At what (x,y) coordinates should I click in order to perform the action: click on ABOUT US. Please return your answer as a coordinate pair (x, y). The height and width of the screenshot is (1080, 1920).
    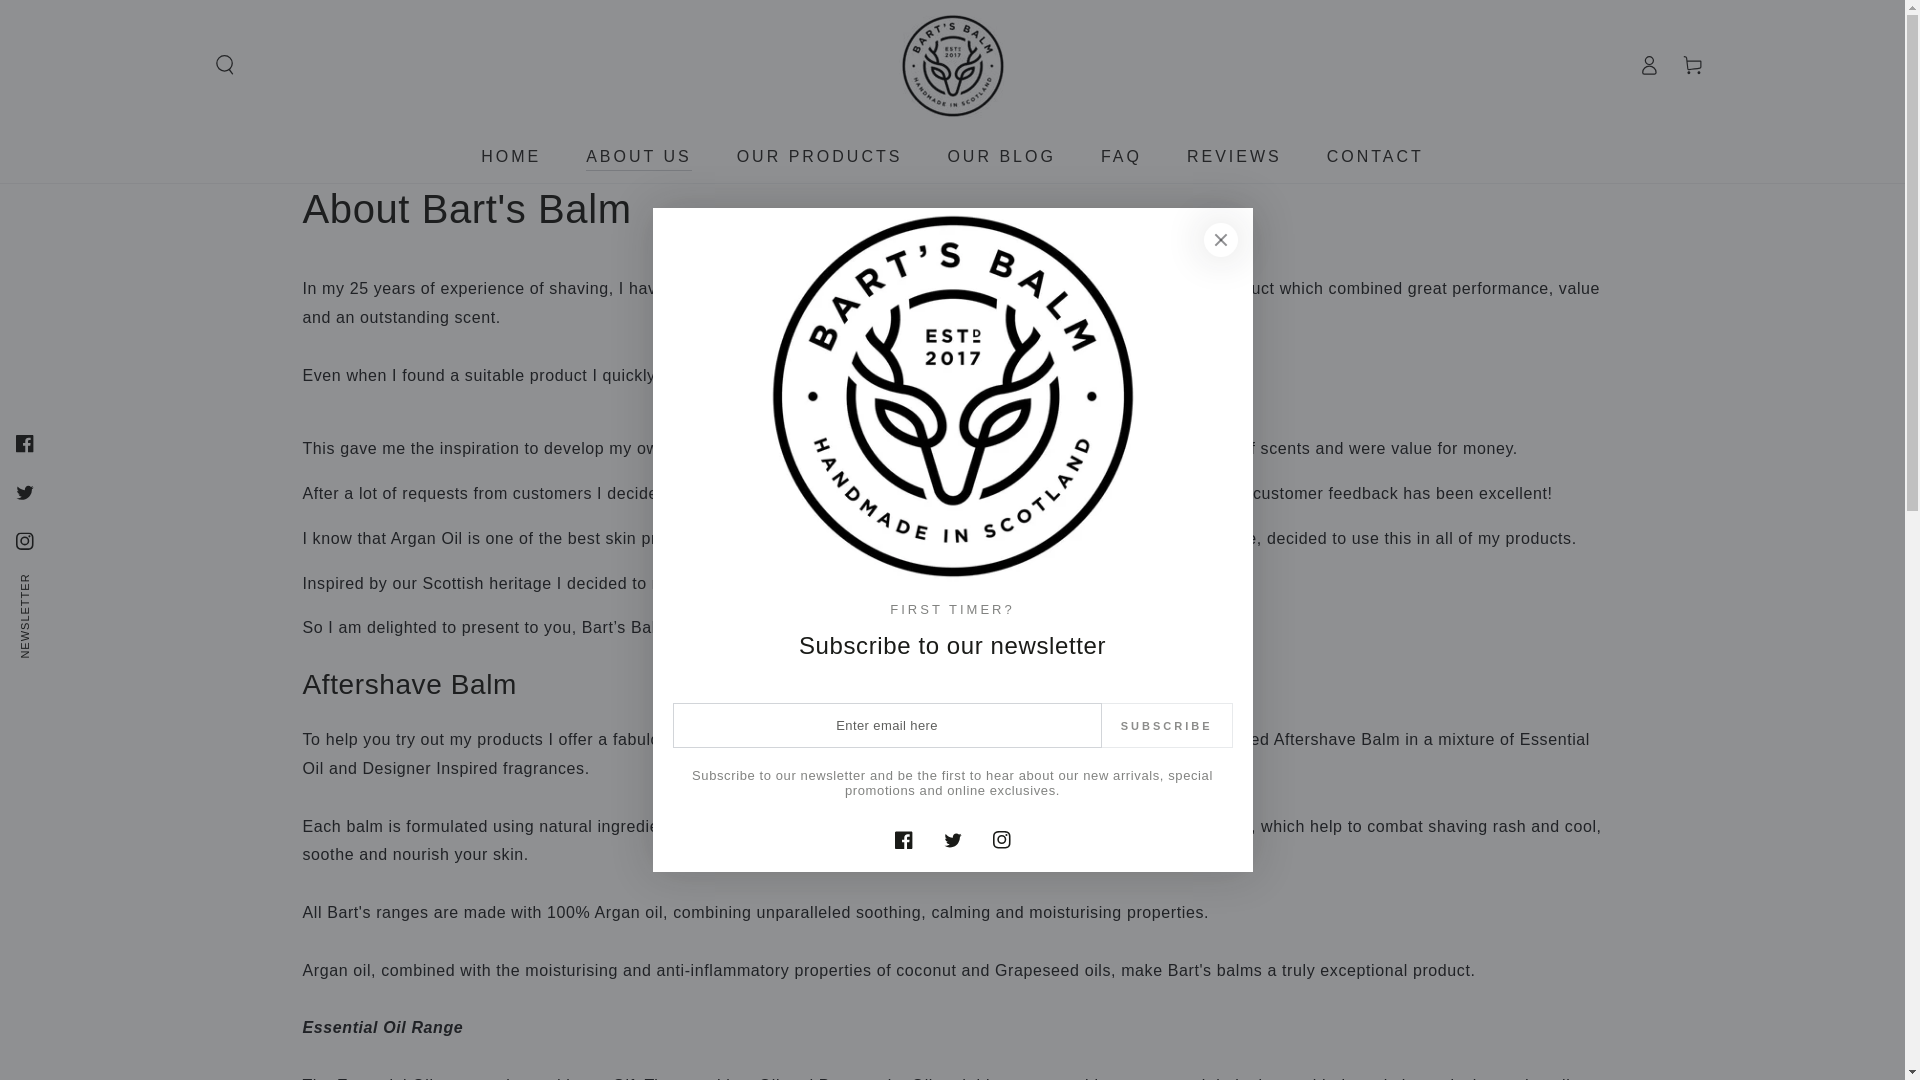
    Looking at the image, I should click on (638, 156).